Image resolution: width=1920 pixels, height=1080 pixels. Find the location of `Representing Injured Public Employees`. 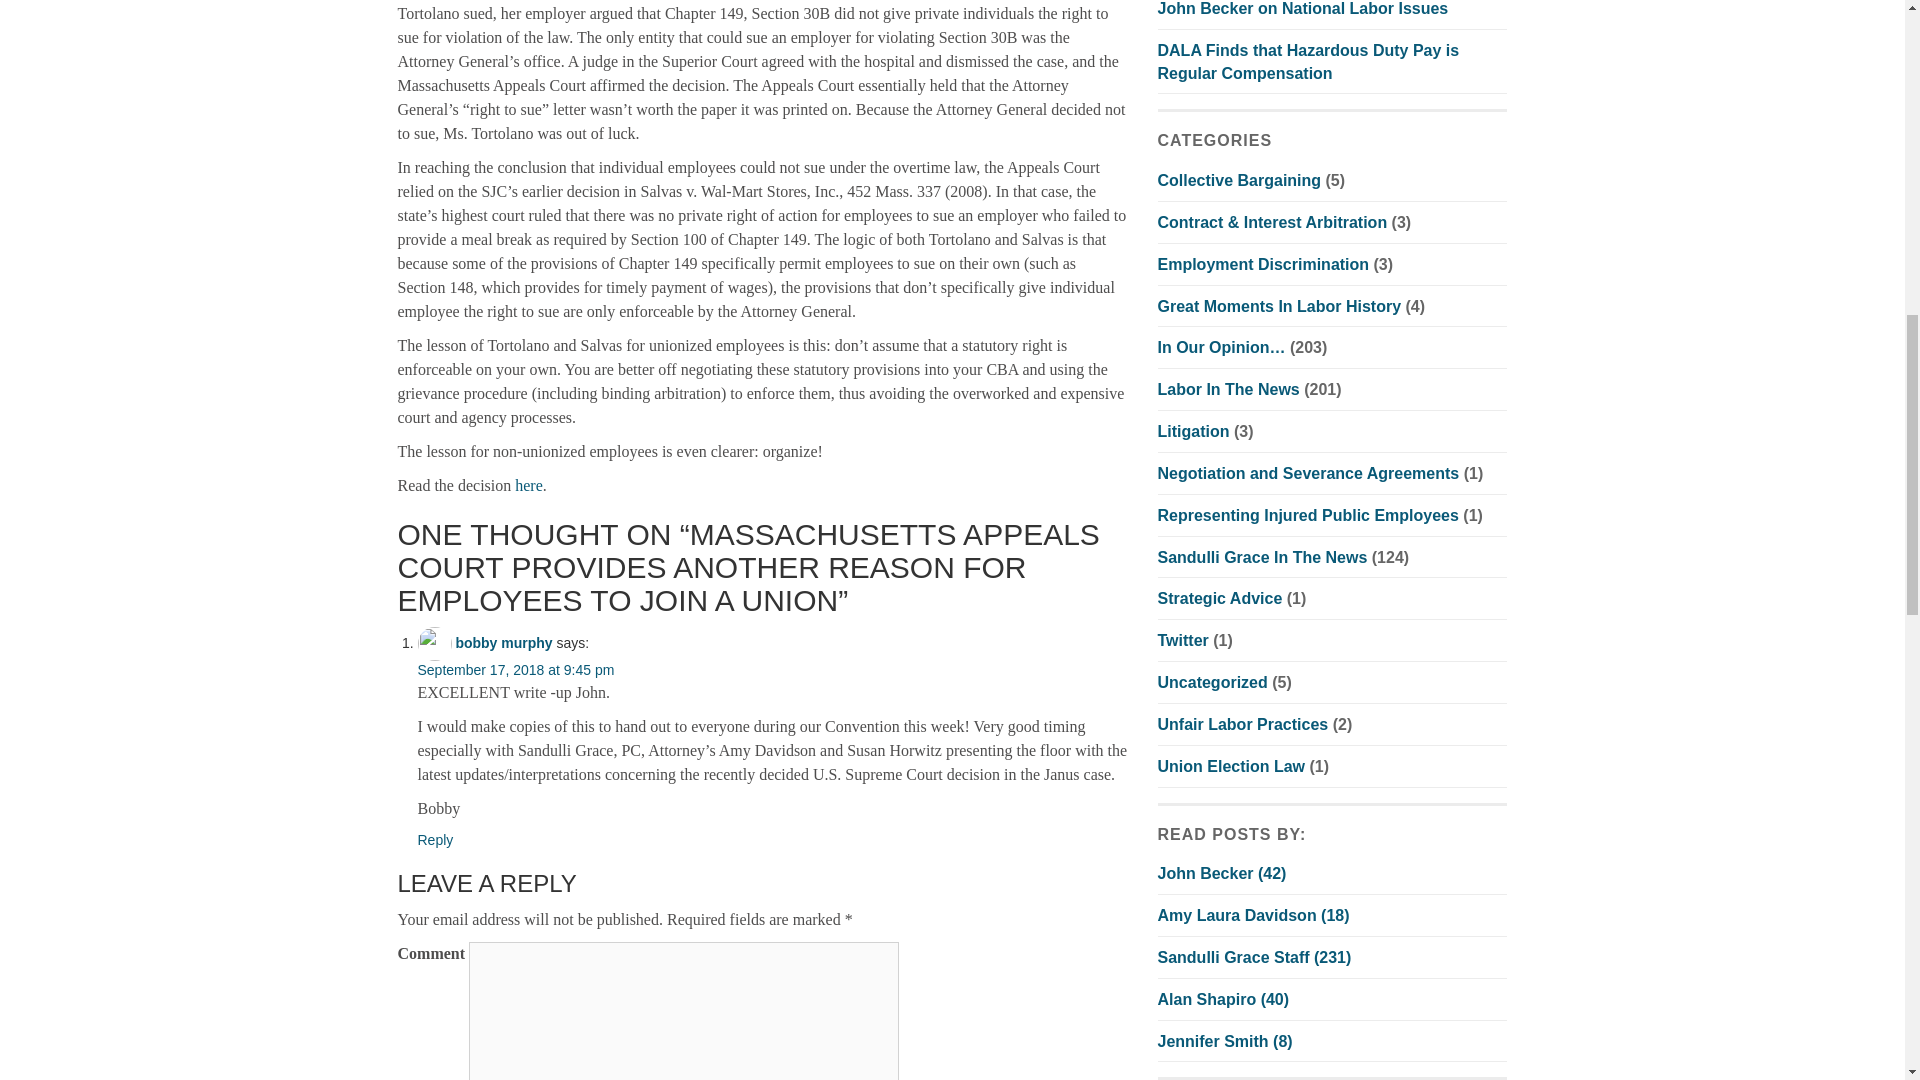

Representing Injured Public Employees is located at coordinates (1308, 514).